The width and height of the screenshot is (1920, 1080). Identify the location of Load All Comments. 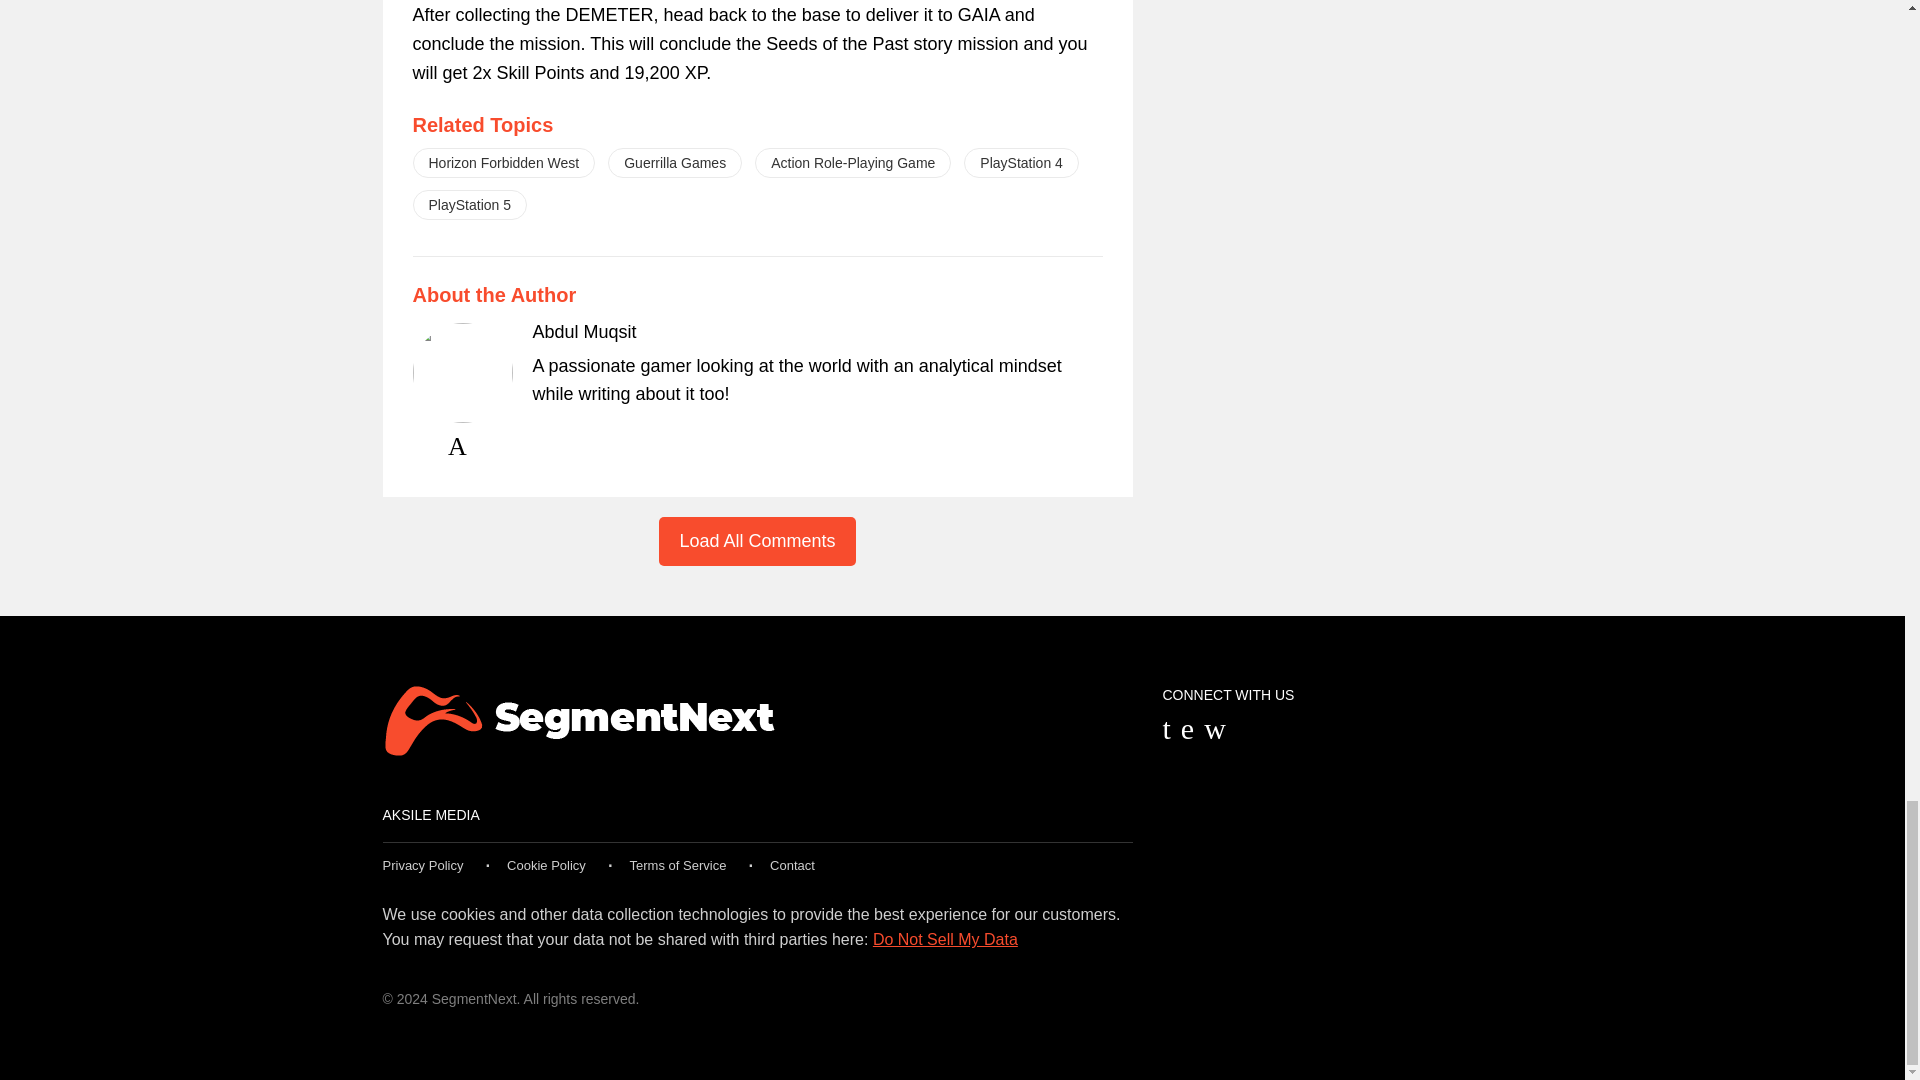
(756, 541).